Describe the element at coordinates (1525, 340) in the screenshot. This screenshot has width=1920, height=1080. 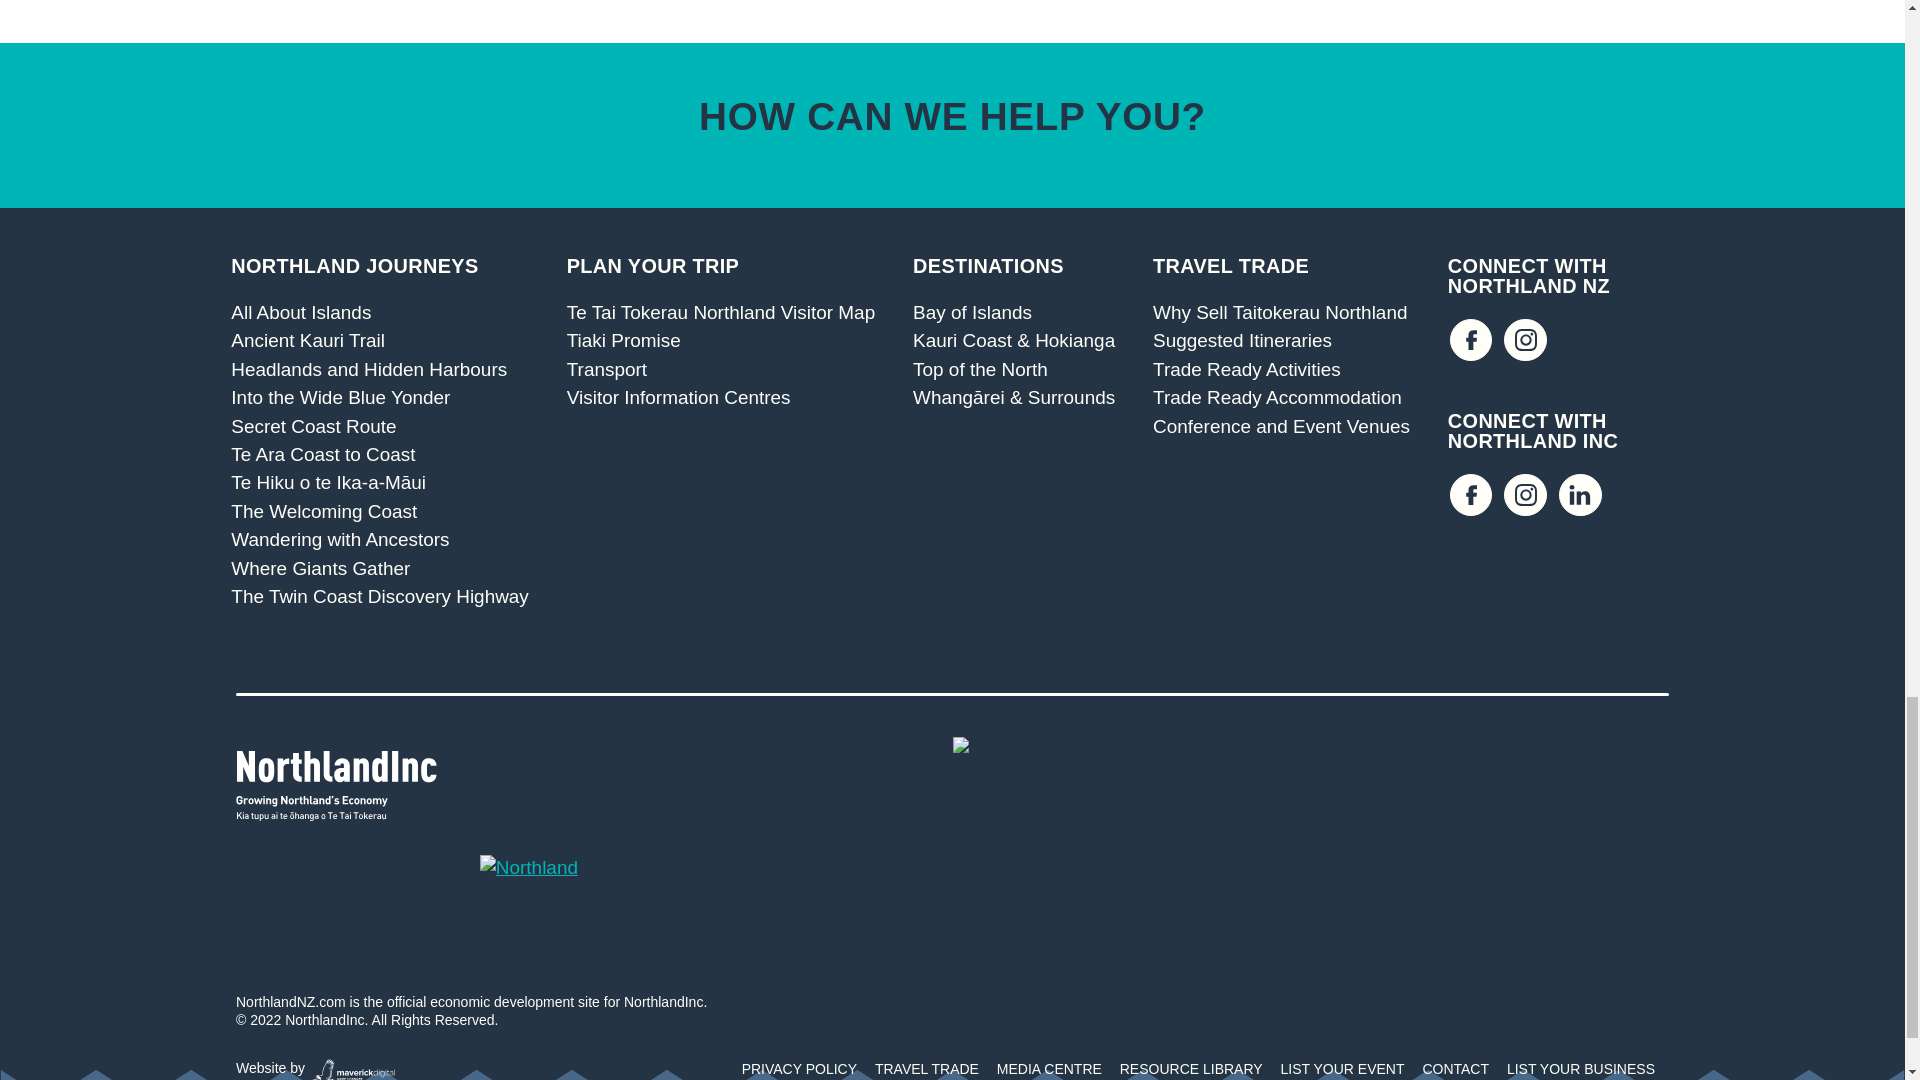
I see `Connect on Instagram` at that location.